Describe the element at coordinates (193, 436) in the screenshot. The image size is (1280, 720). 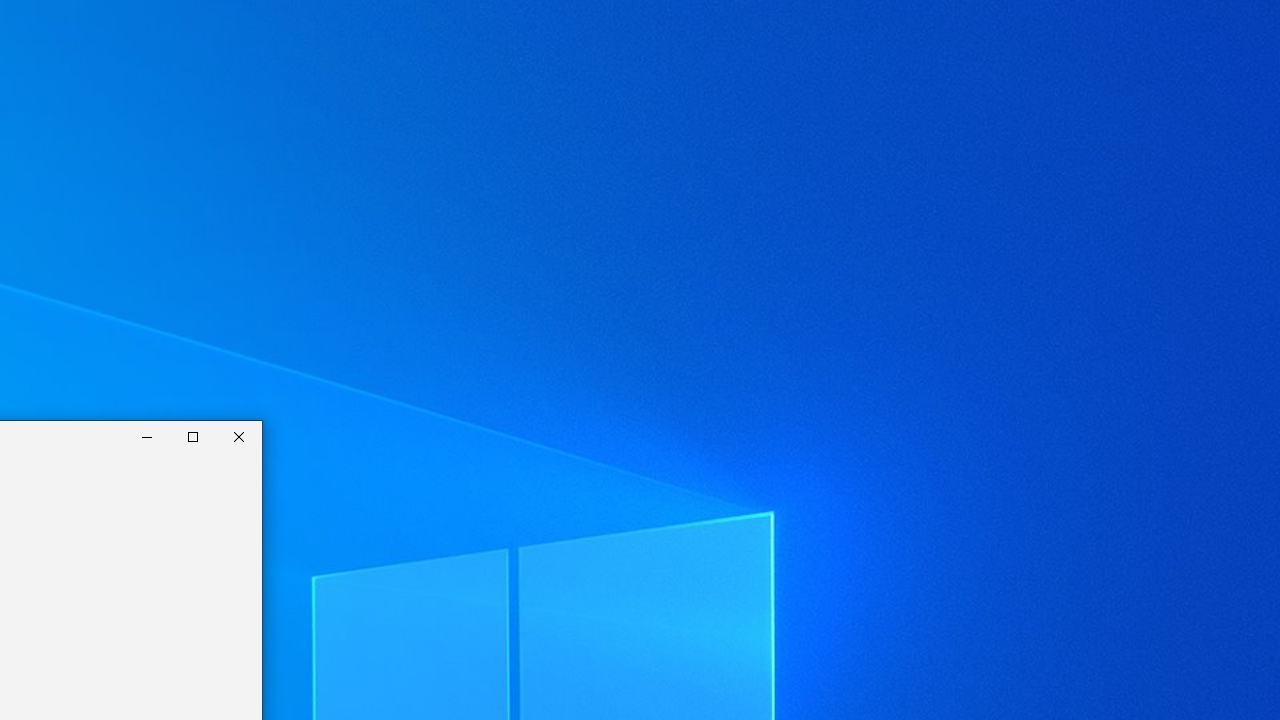
I see `Maximize Calculator` at that location.